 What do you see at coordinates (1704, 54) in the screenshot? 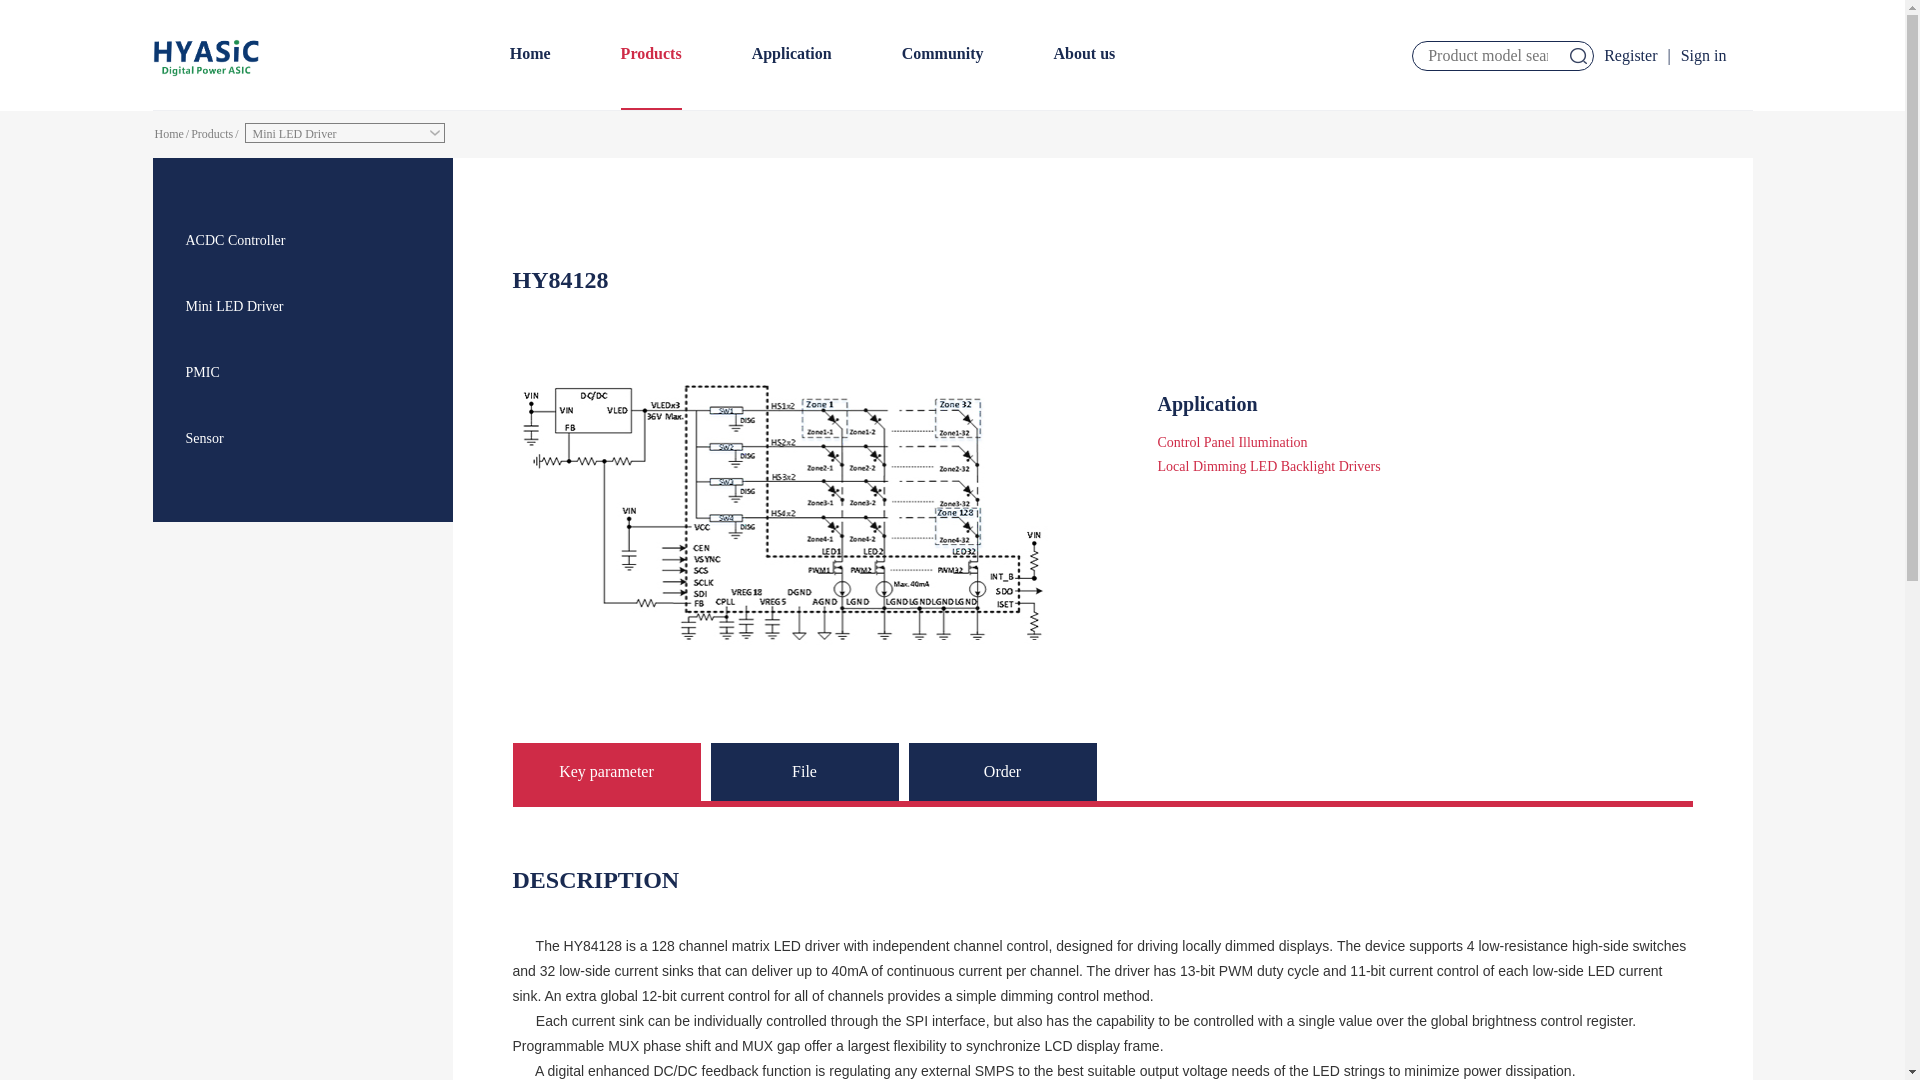
I see `Sign in` at bounding box center [1704, 54].